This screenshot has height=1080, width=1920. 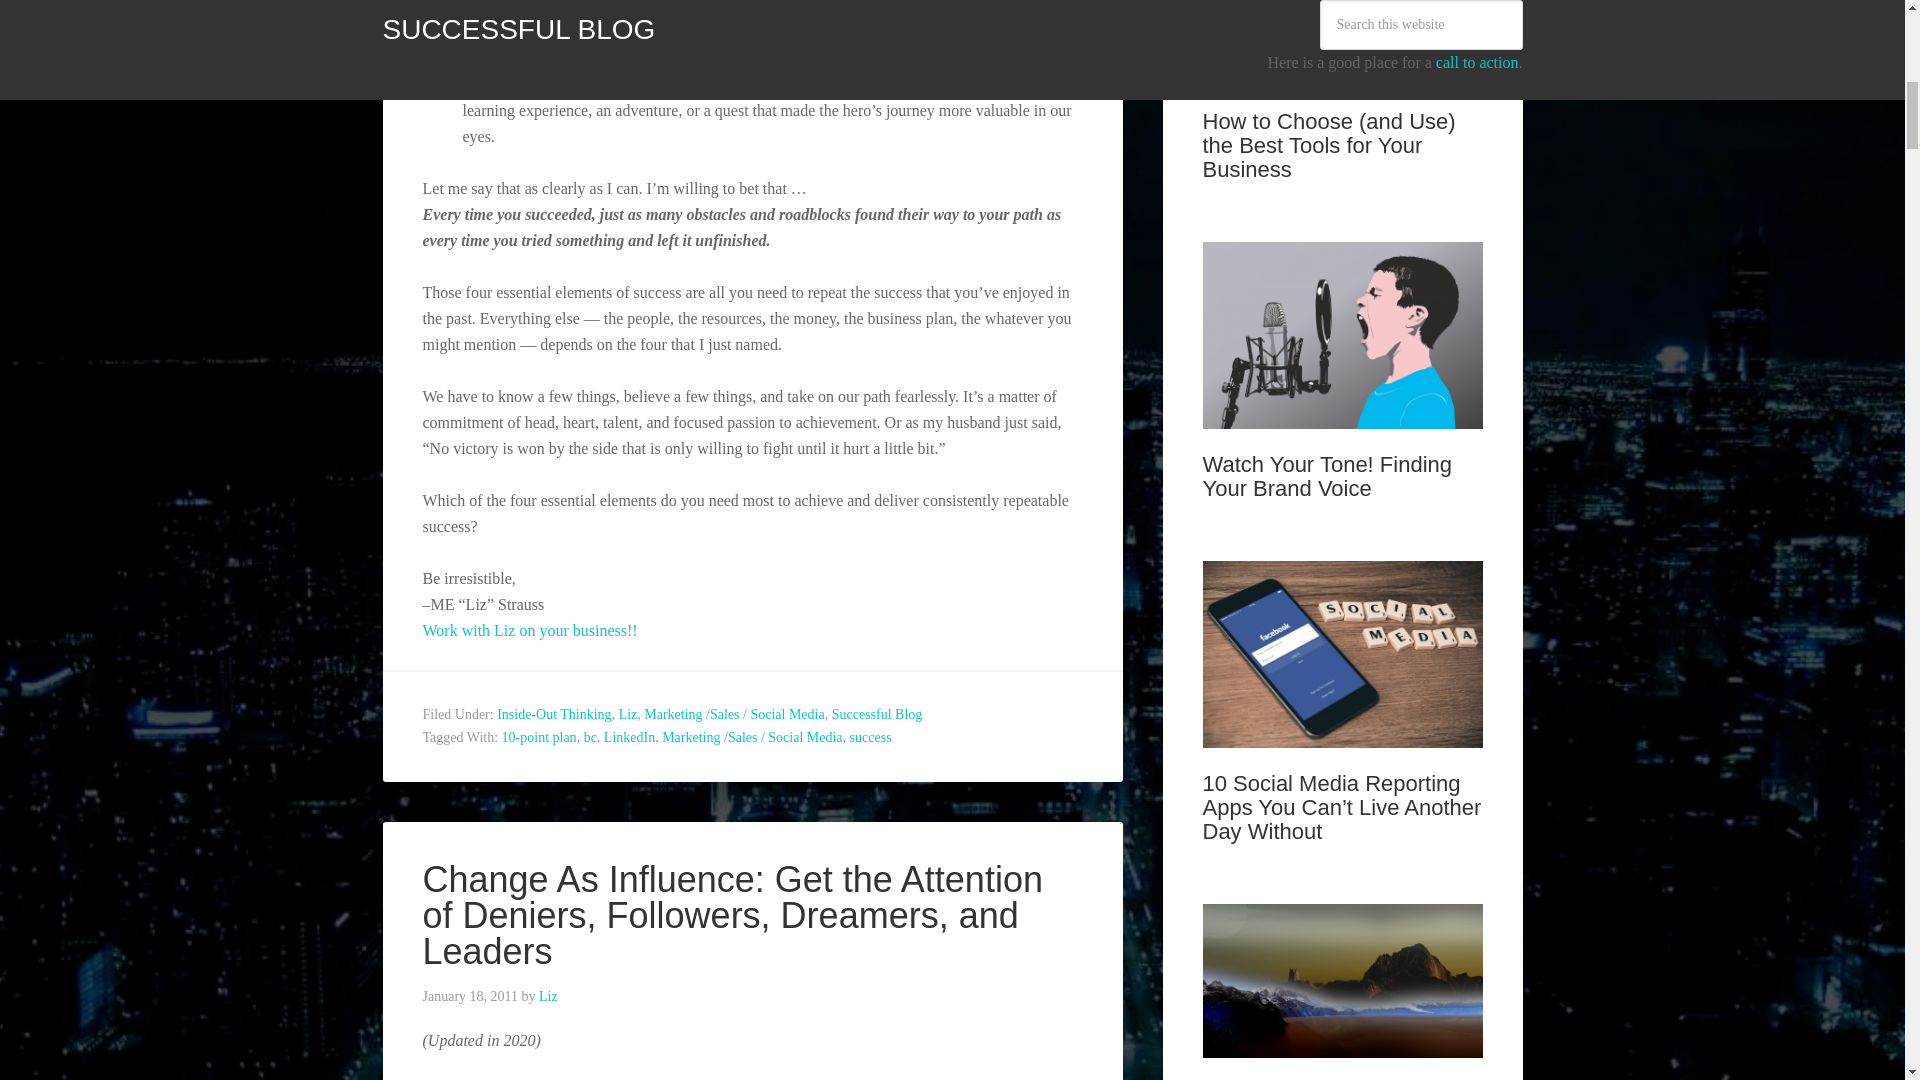 I want to click on Inside-Out Thinking, so click(x=554, y=714).